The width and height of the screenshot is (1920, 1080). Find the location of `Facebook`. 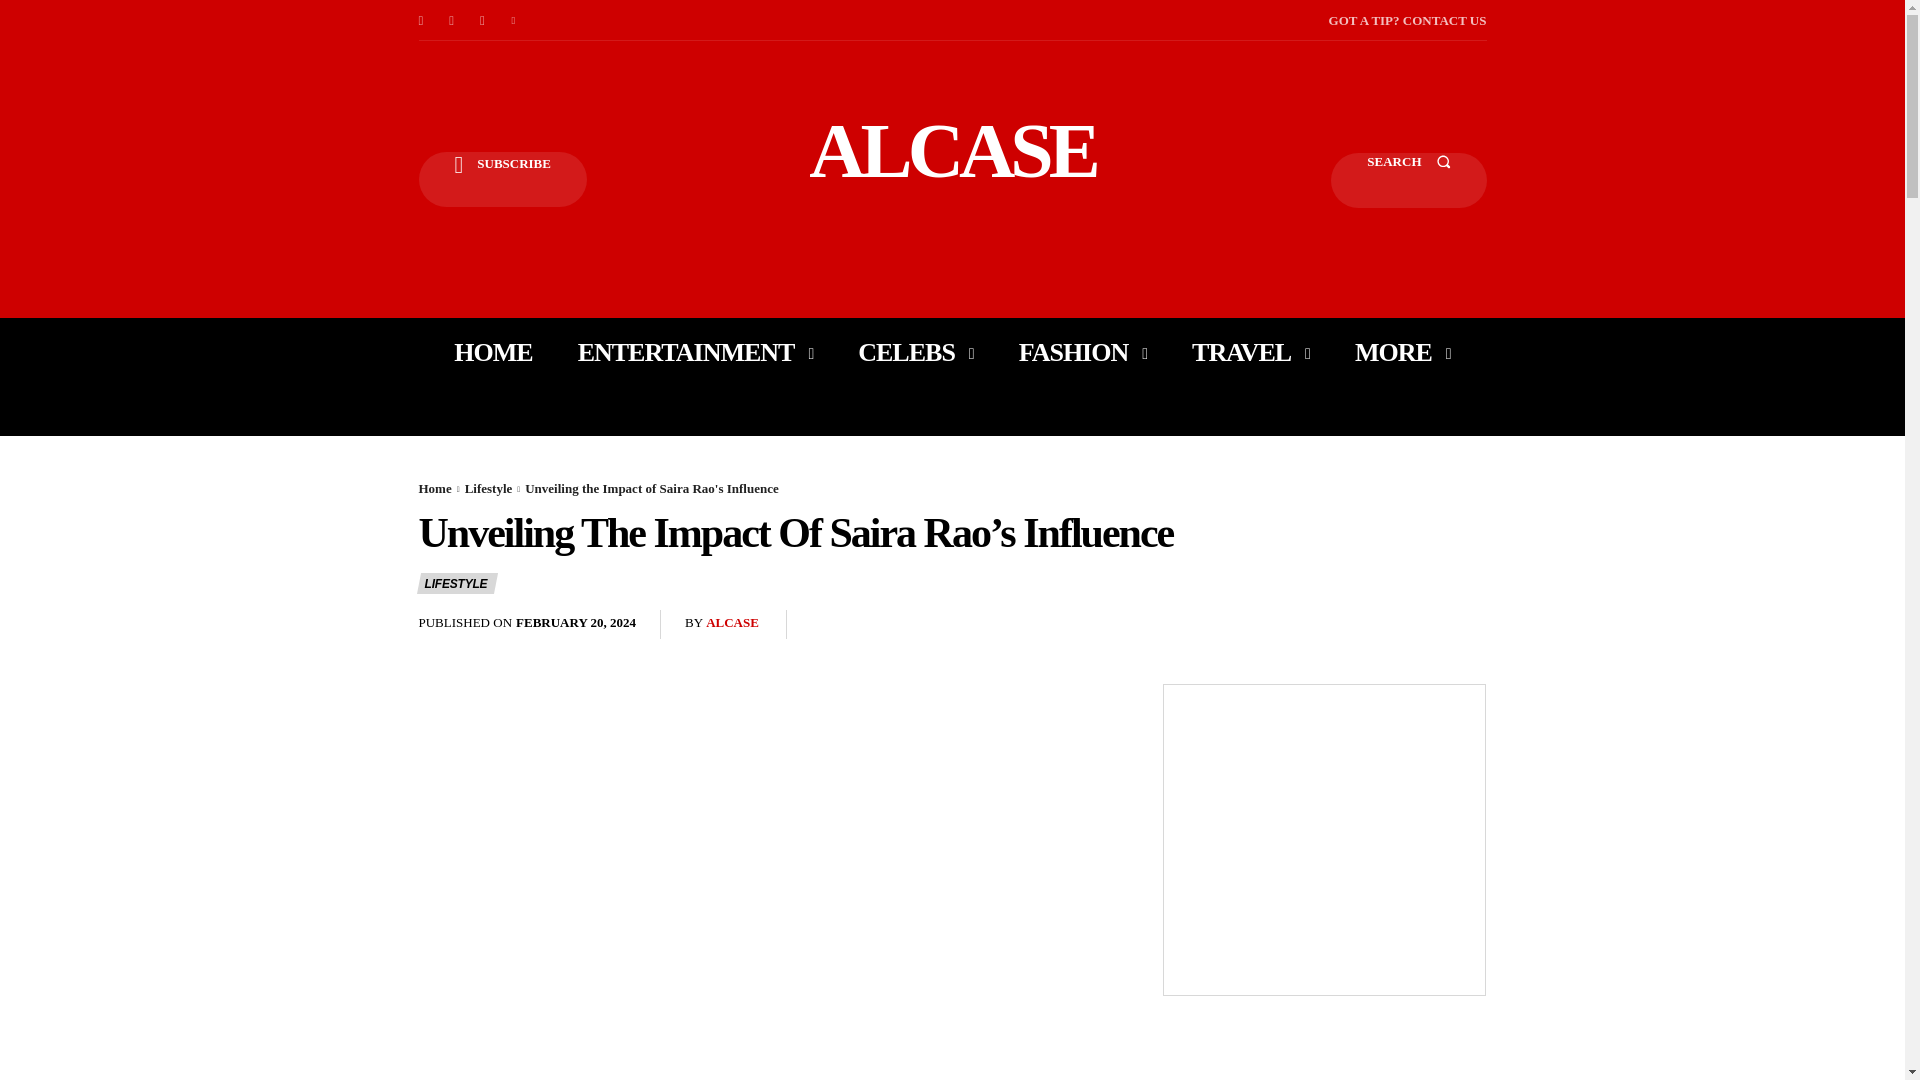

Facebook is located at coordinates (420, 20).